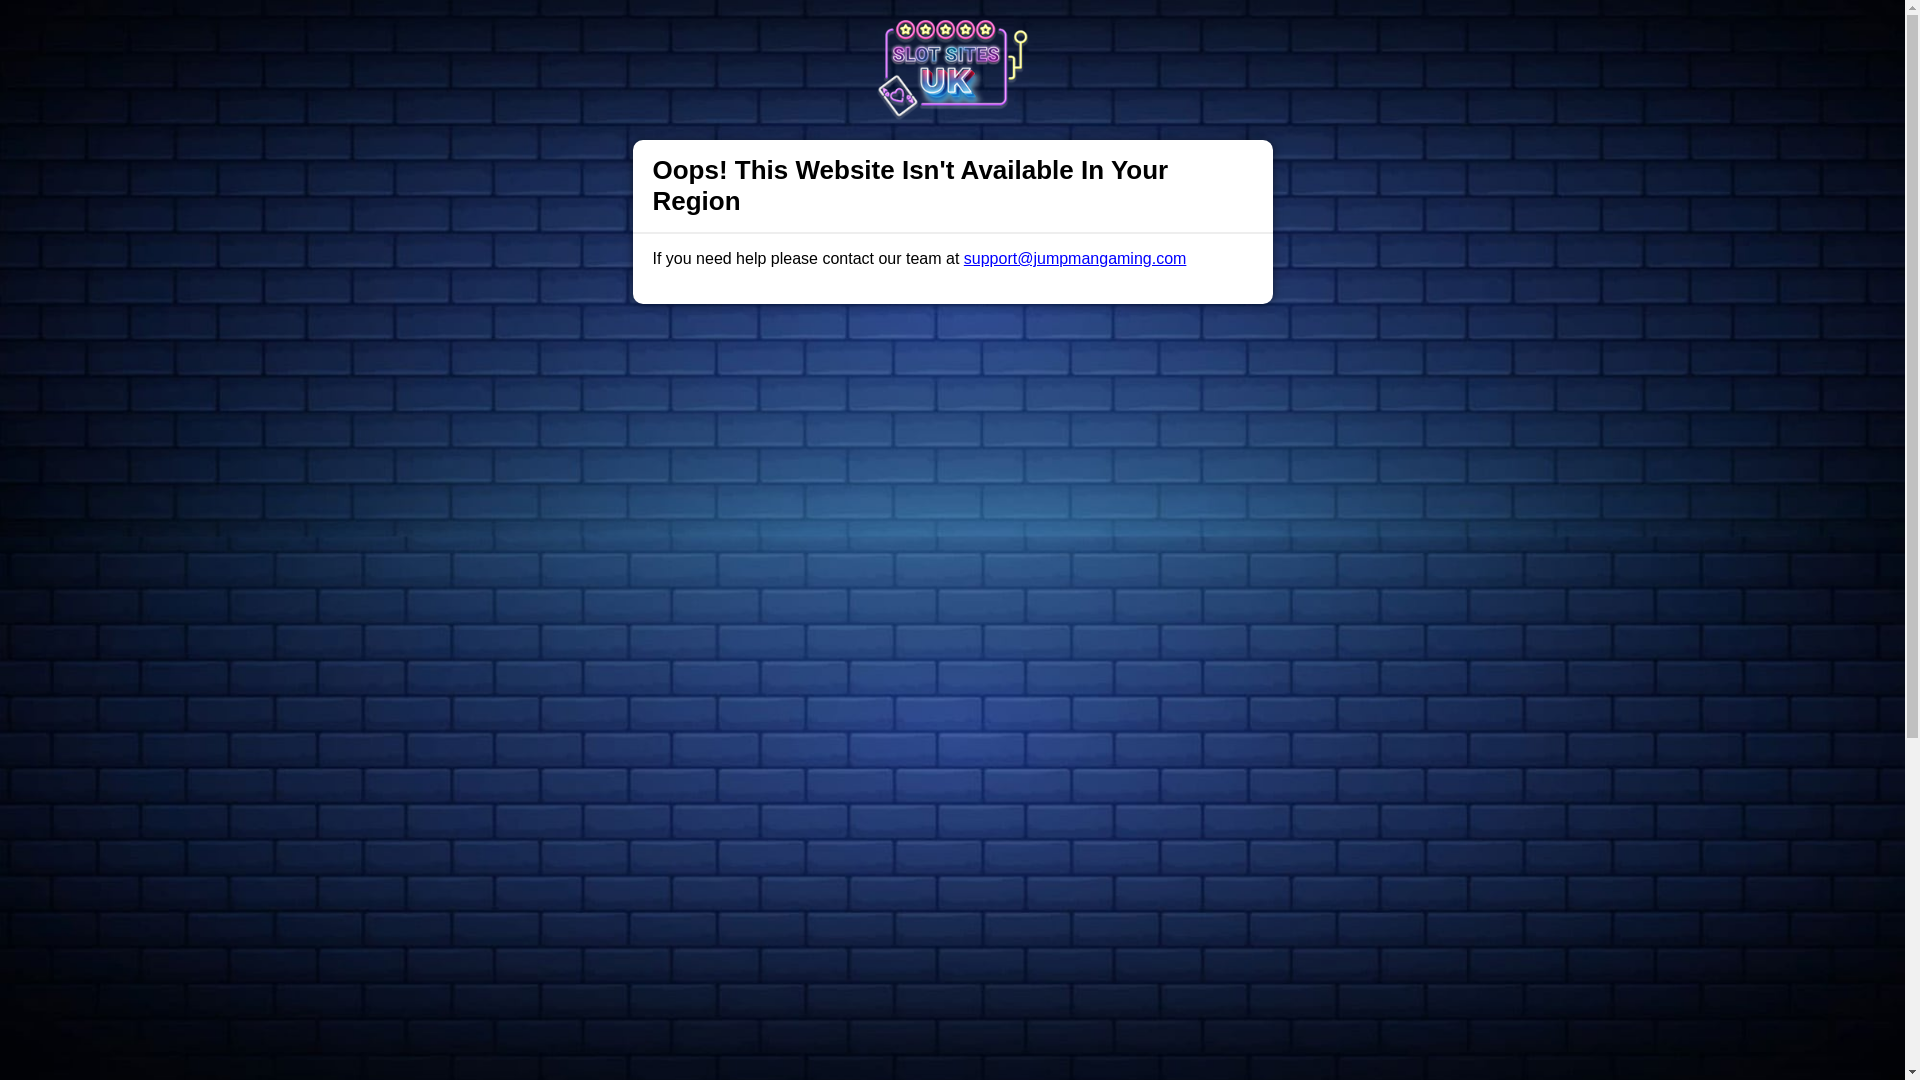 The width and height of the screenshot is (1920, 1080). Describe the element at coordinates (670, 34) in the screenshot. I see `Promotions` at that location.